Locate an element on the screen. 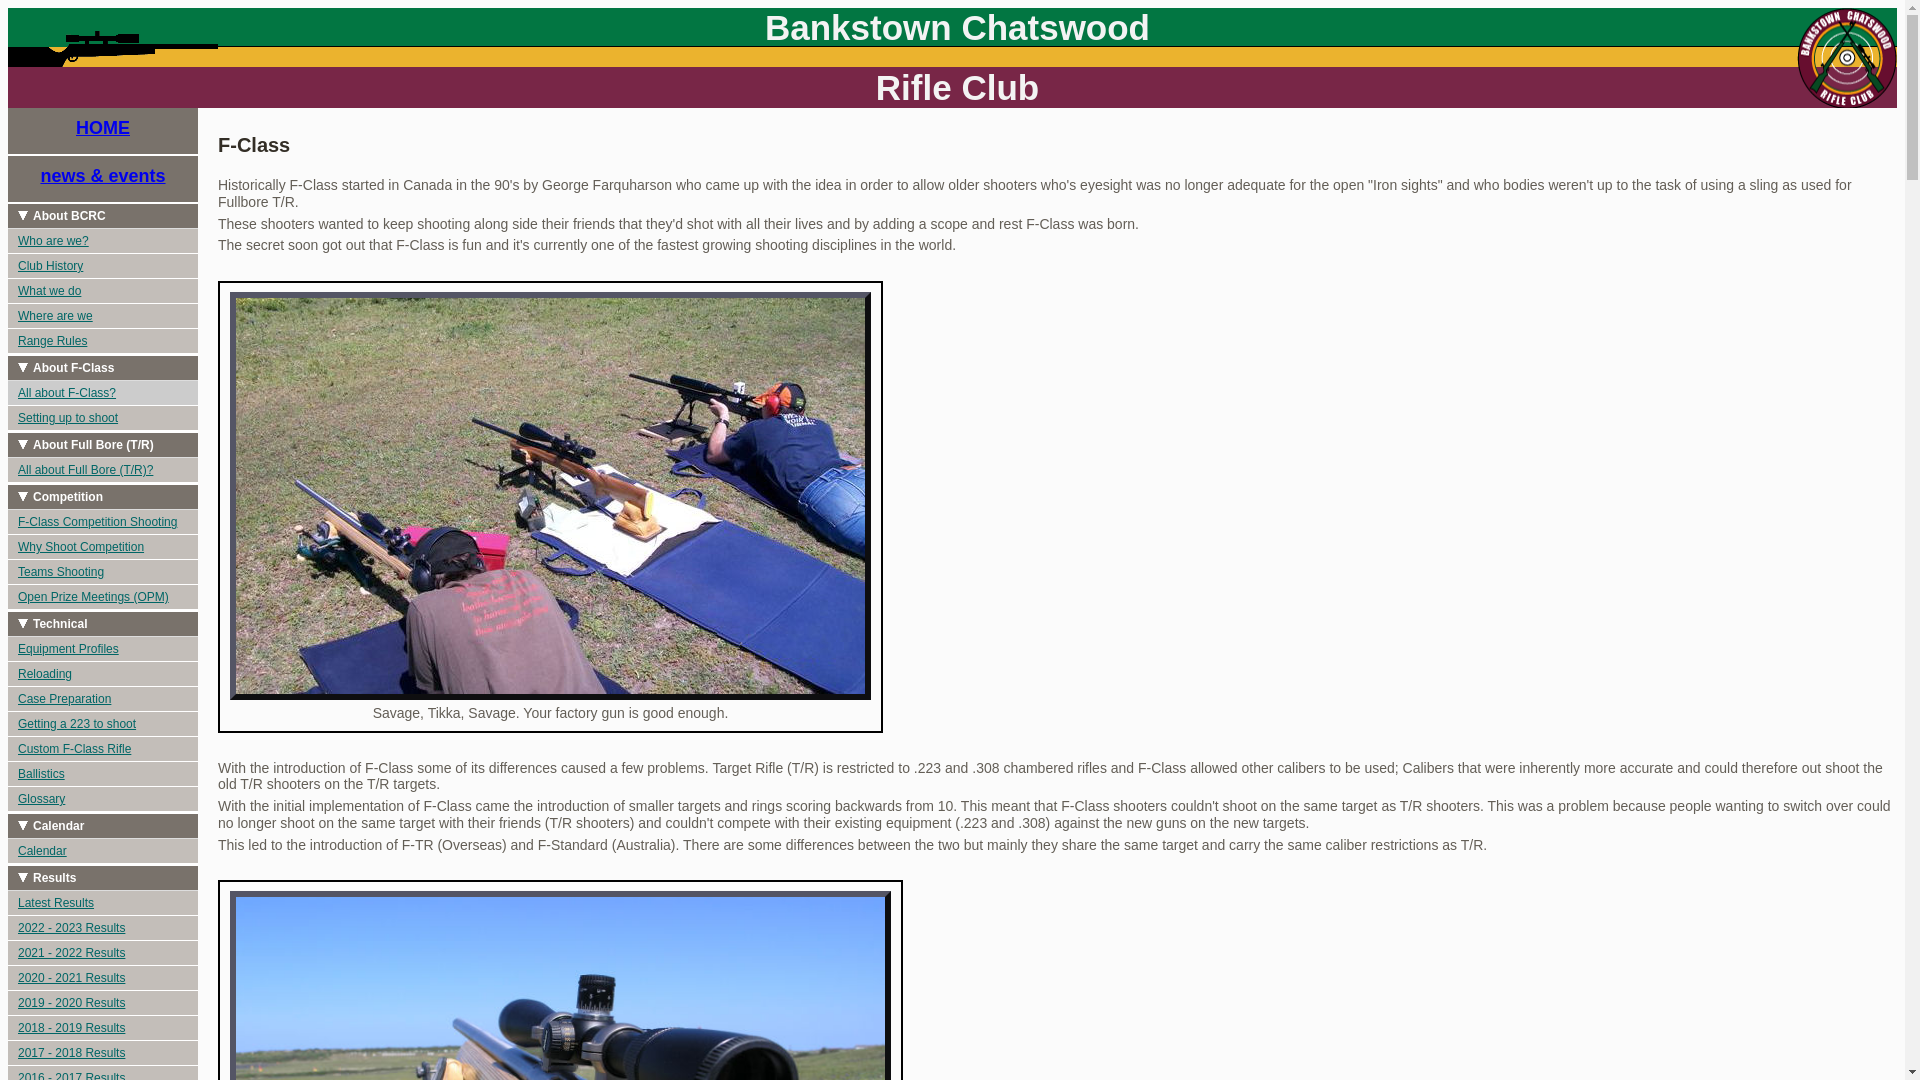 The height and width of the screenshot is (1080, 1920). All about Full Bore (T/R)? is located at coordinates (103, 470).